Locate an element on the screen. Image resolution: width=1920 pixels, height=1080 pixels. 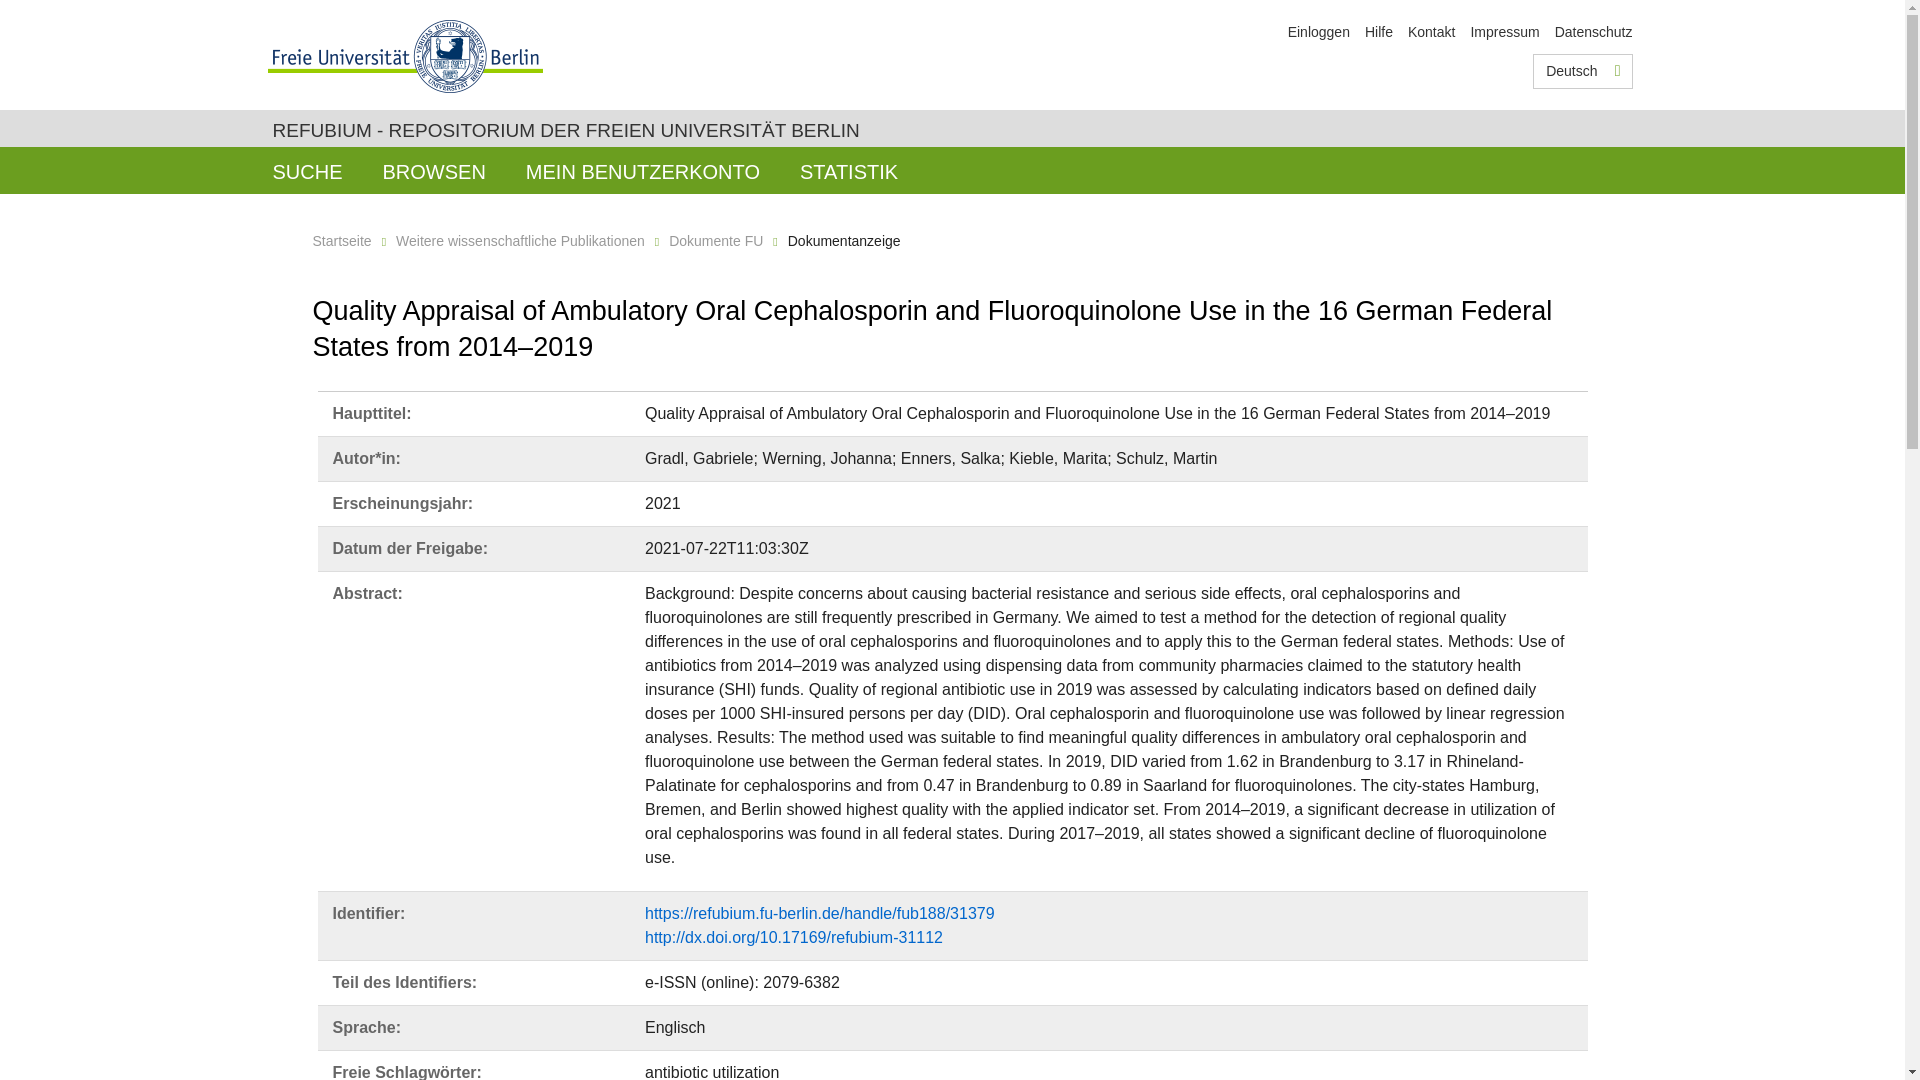
Hilfe is located at coordinates (1379, 31).